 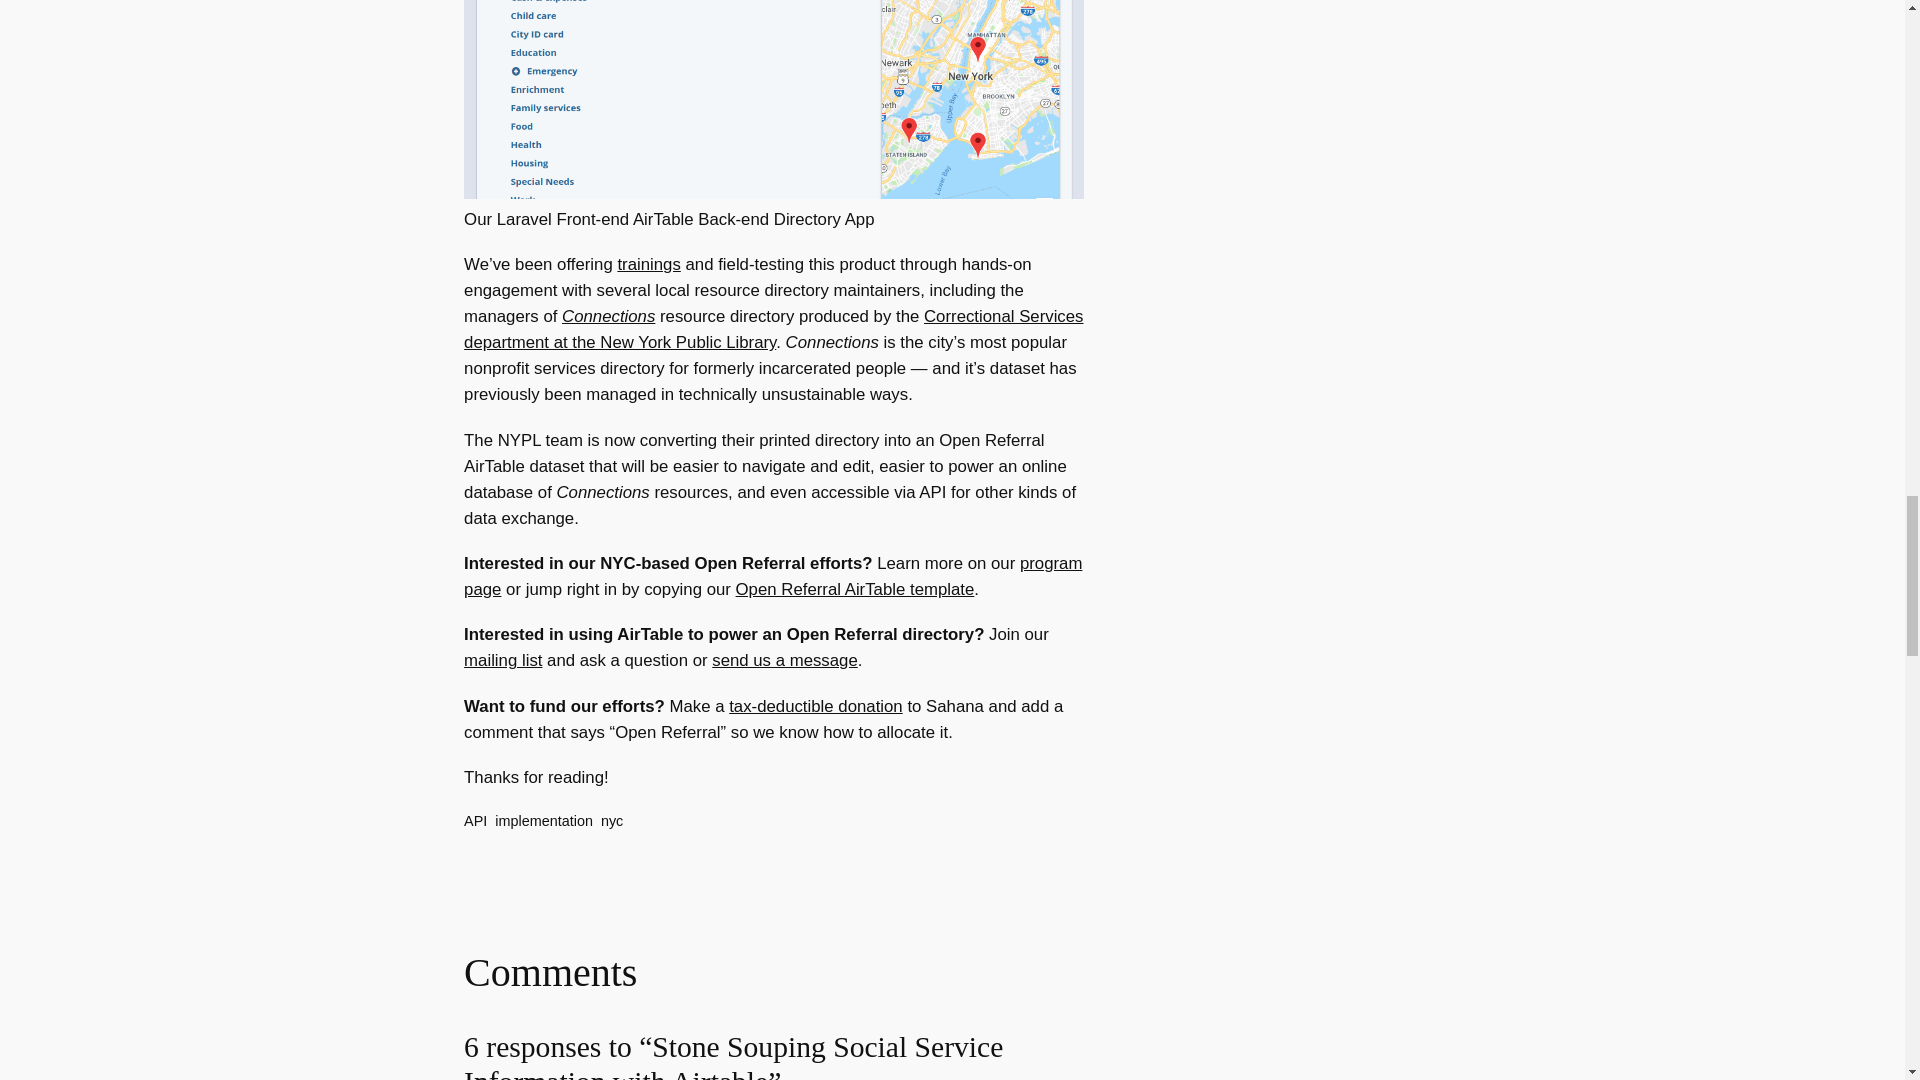 What do you see at coordinates (608, 316) in the screenshot?
I see `Connections` at bounding box center [608, 316].